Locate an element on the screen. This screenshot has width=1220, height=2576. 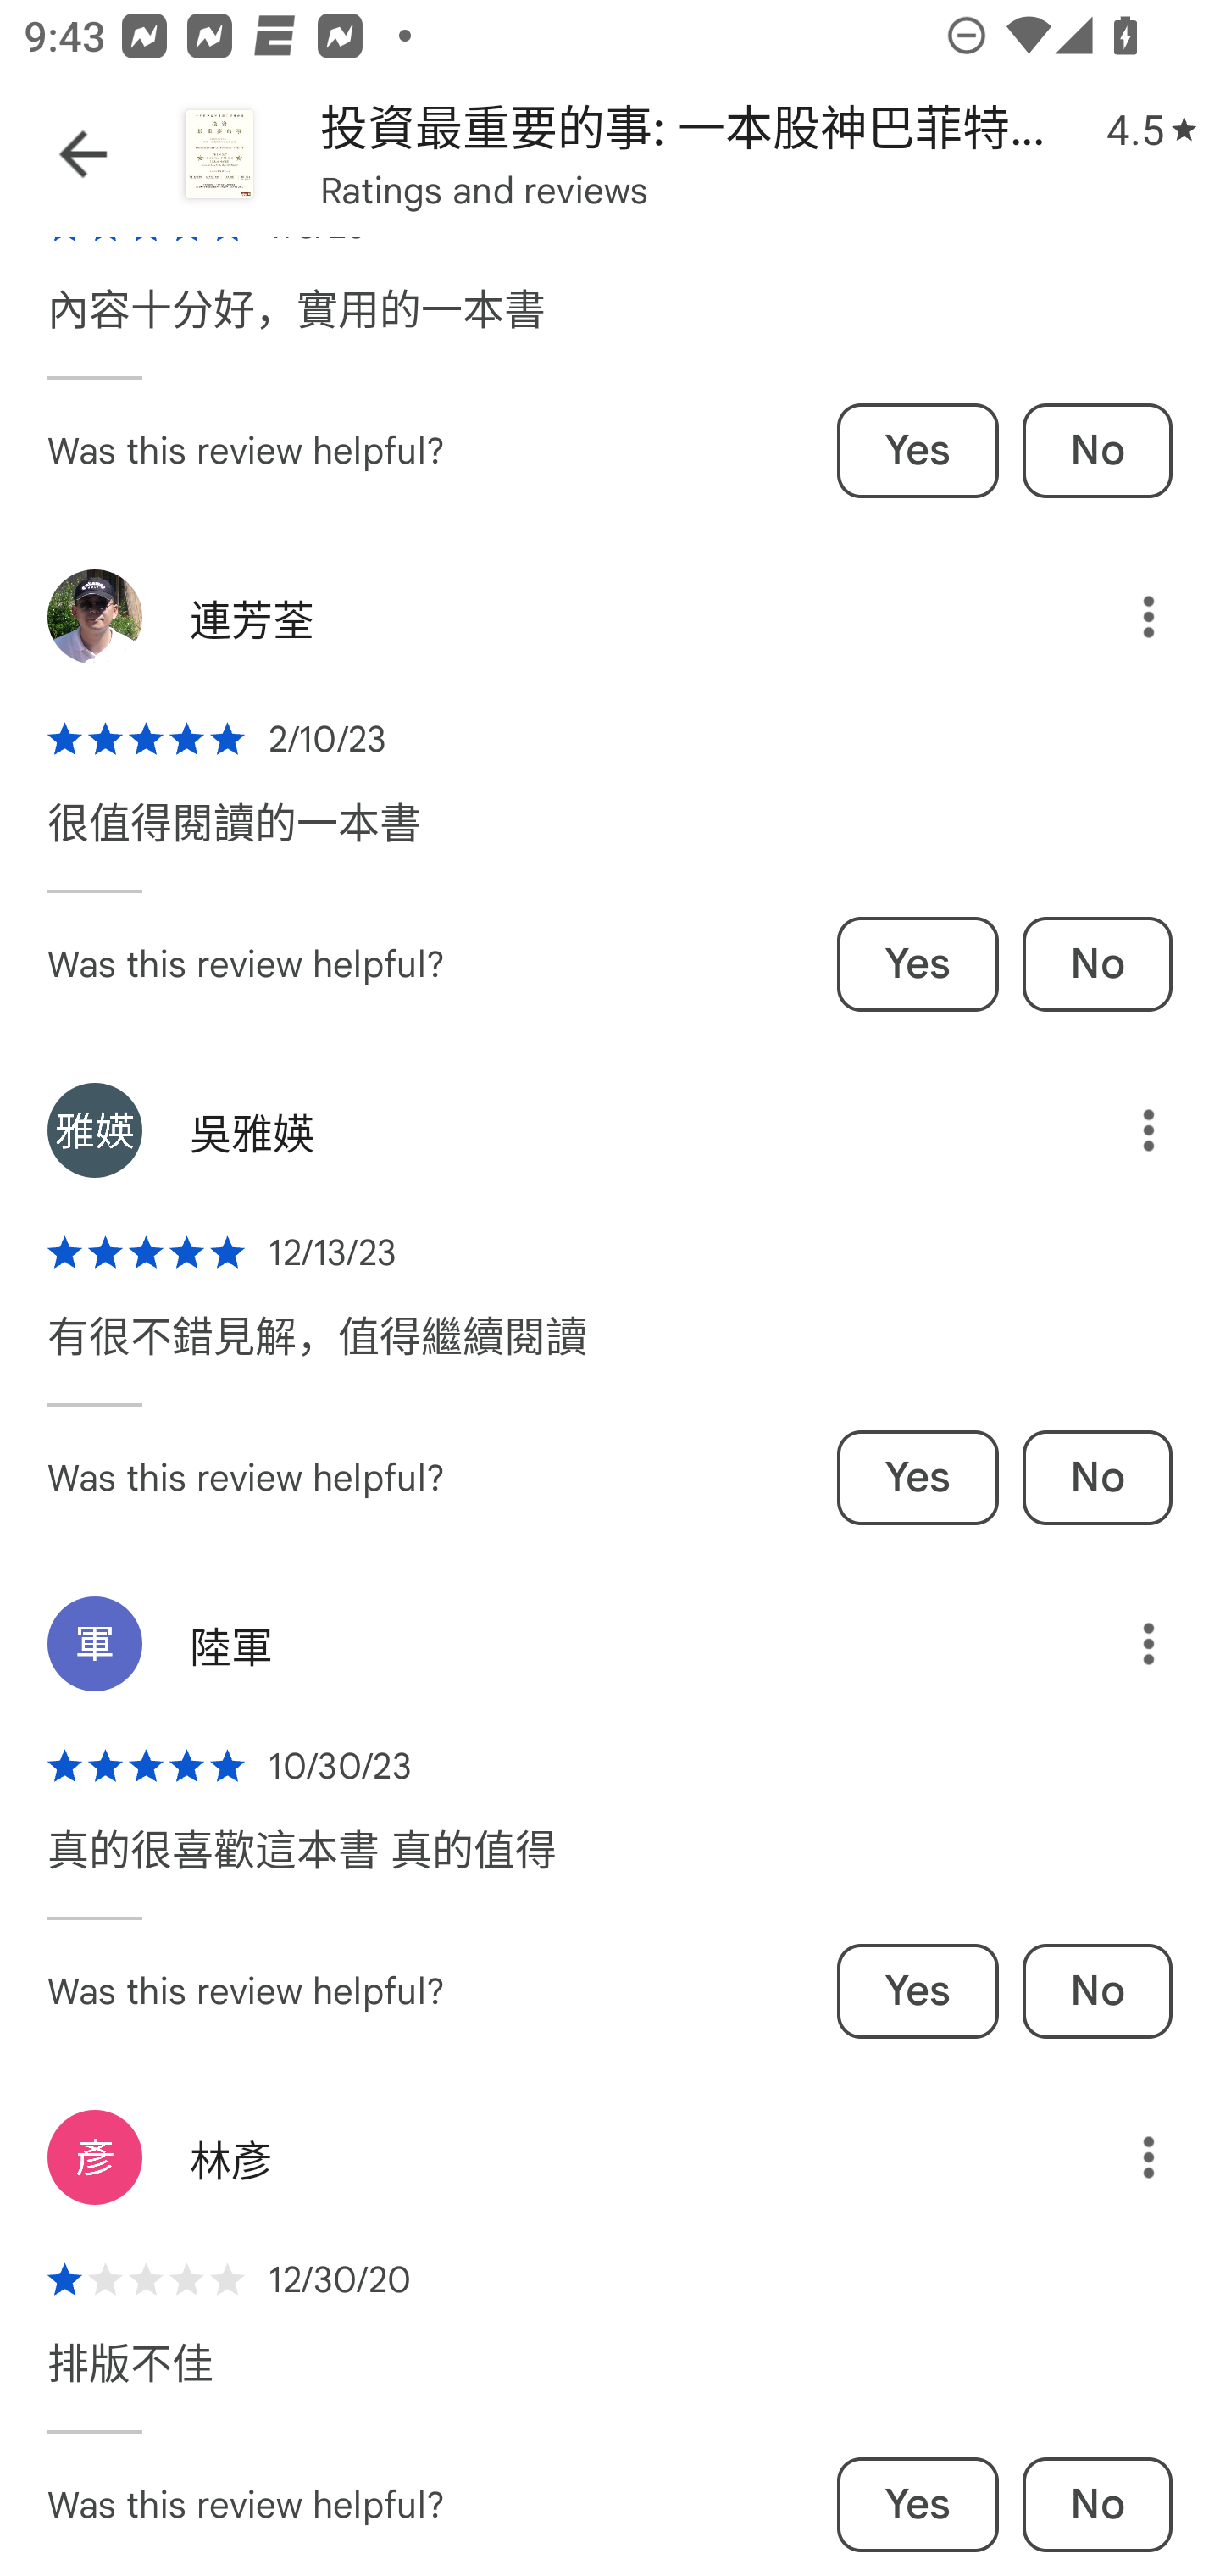
有很不錯見解，值得繼續閱讀 is located at coordinates (317, 1353).